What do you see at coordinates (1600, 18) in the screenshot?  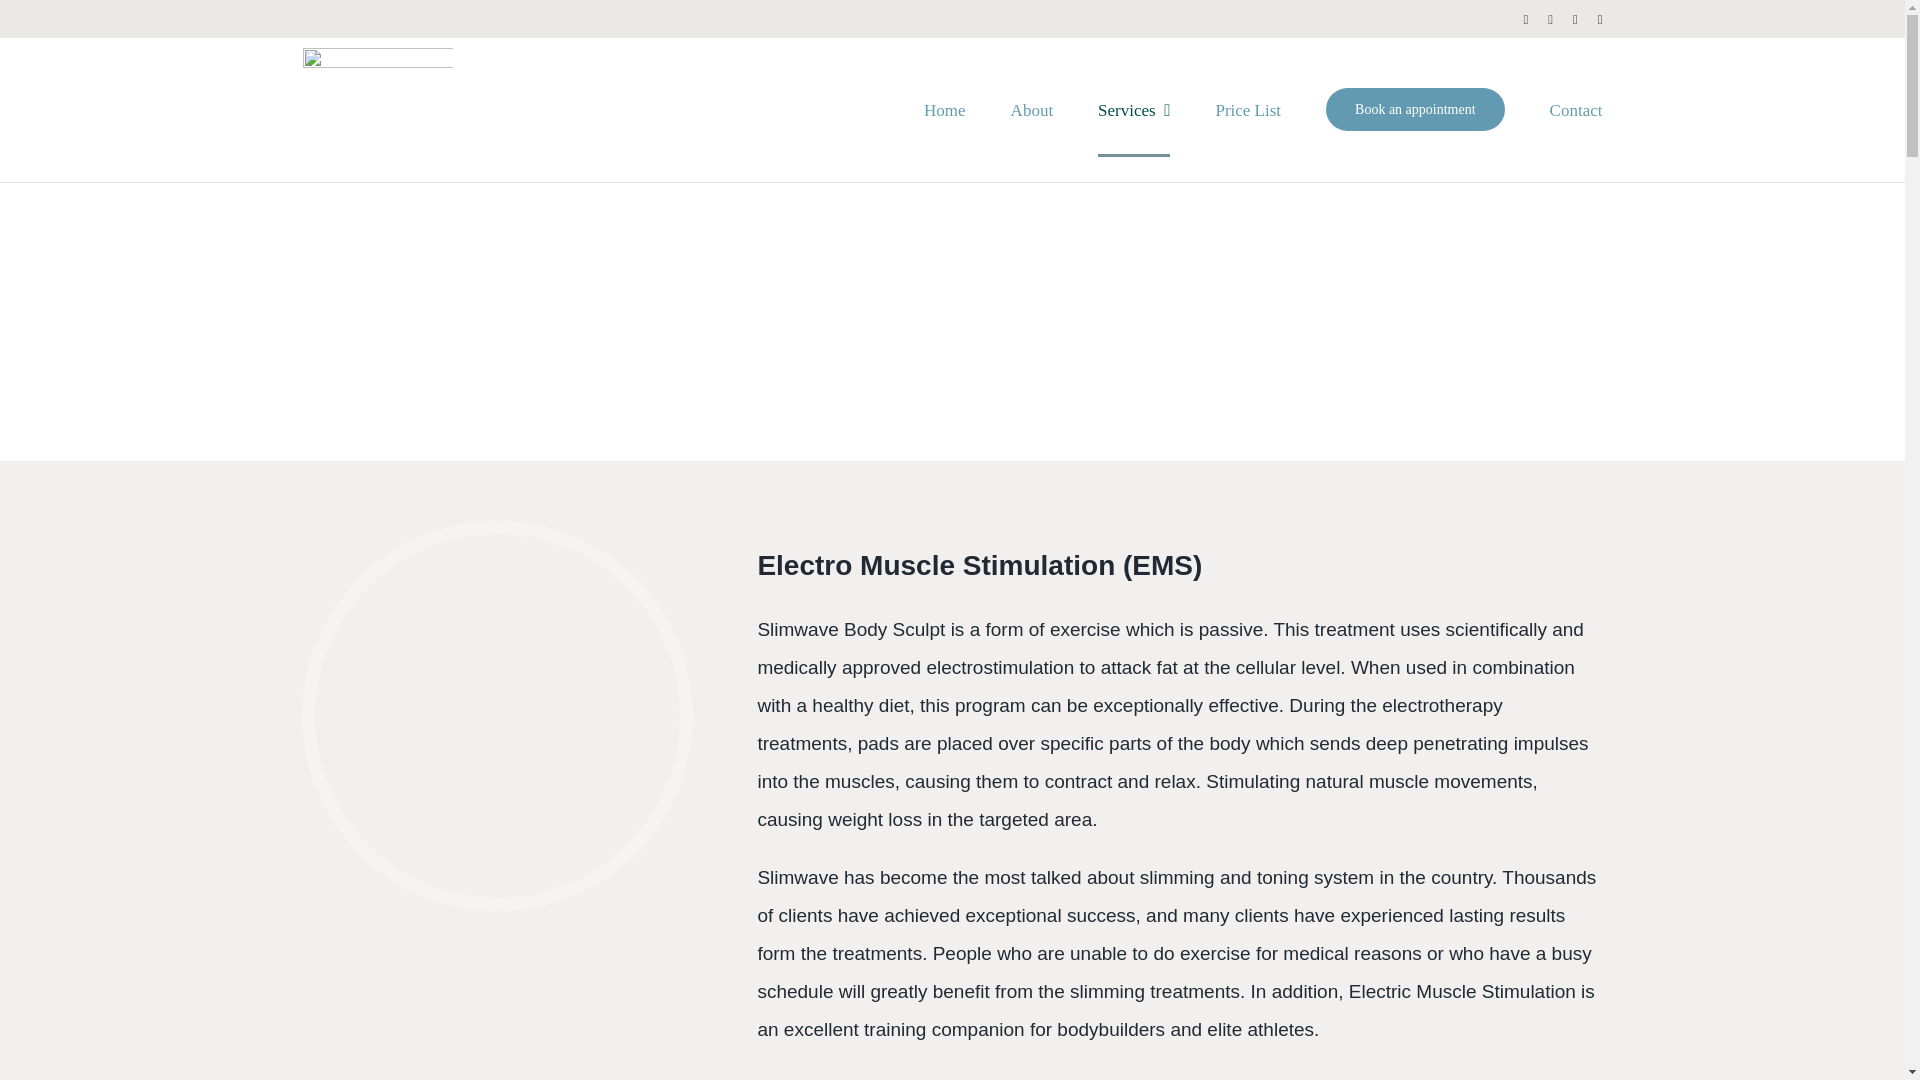 I see `LinkedIn` at bounding box center [1600, 18].